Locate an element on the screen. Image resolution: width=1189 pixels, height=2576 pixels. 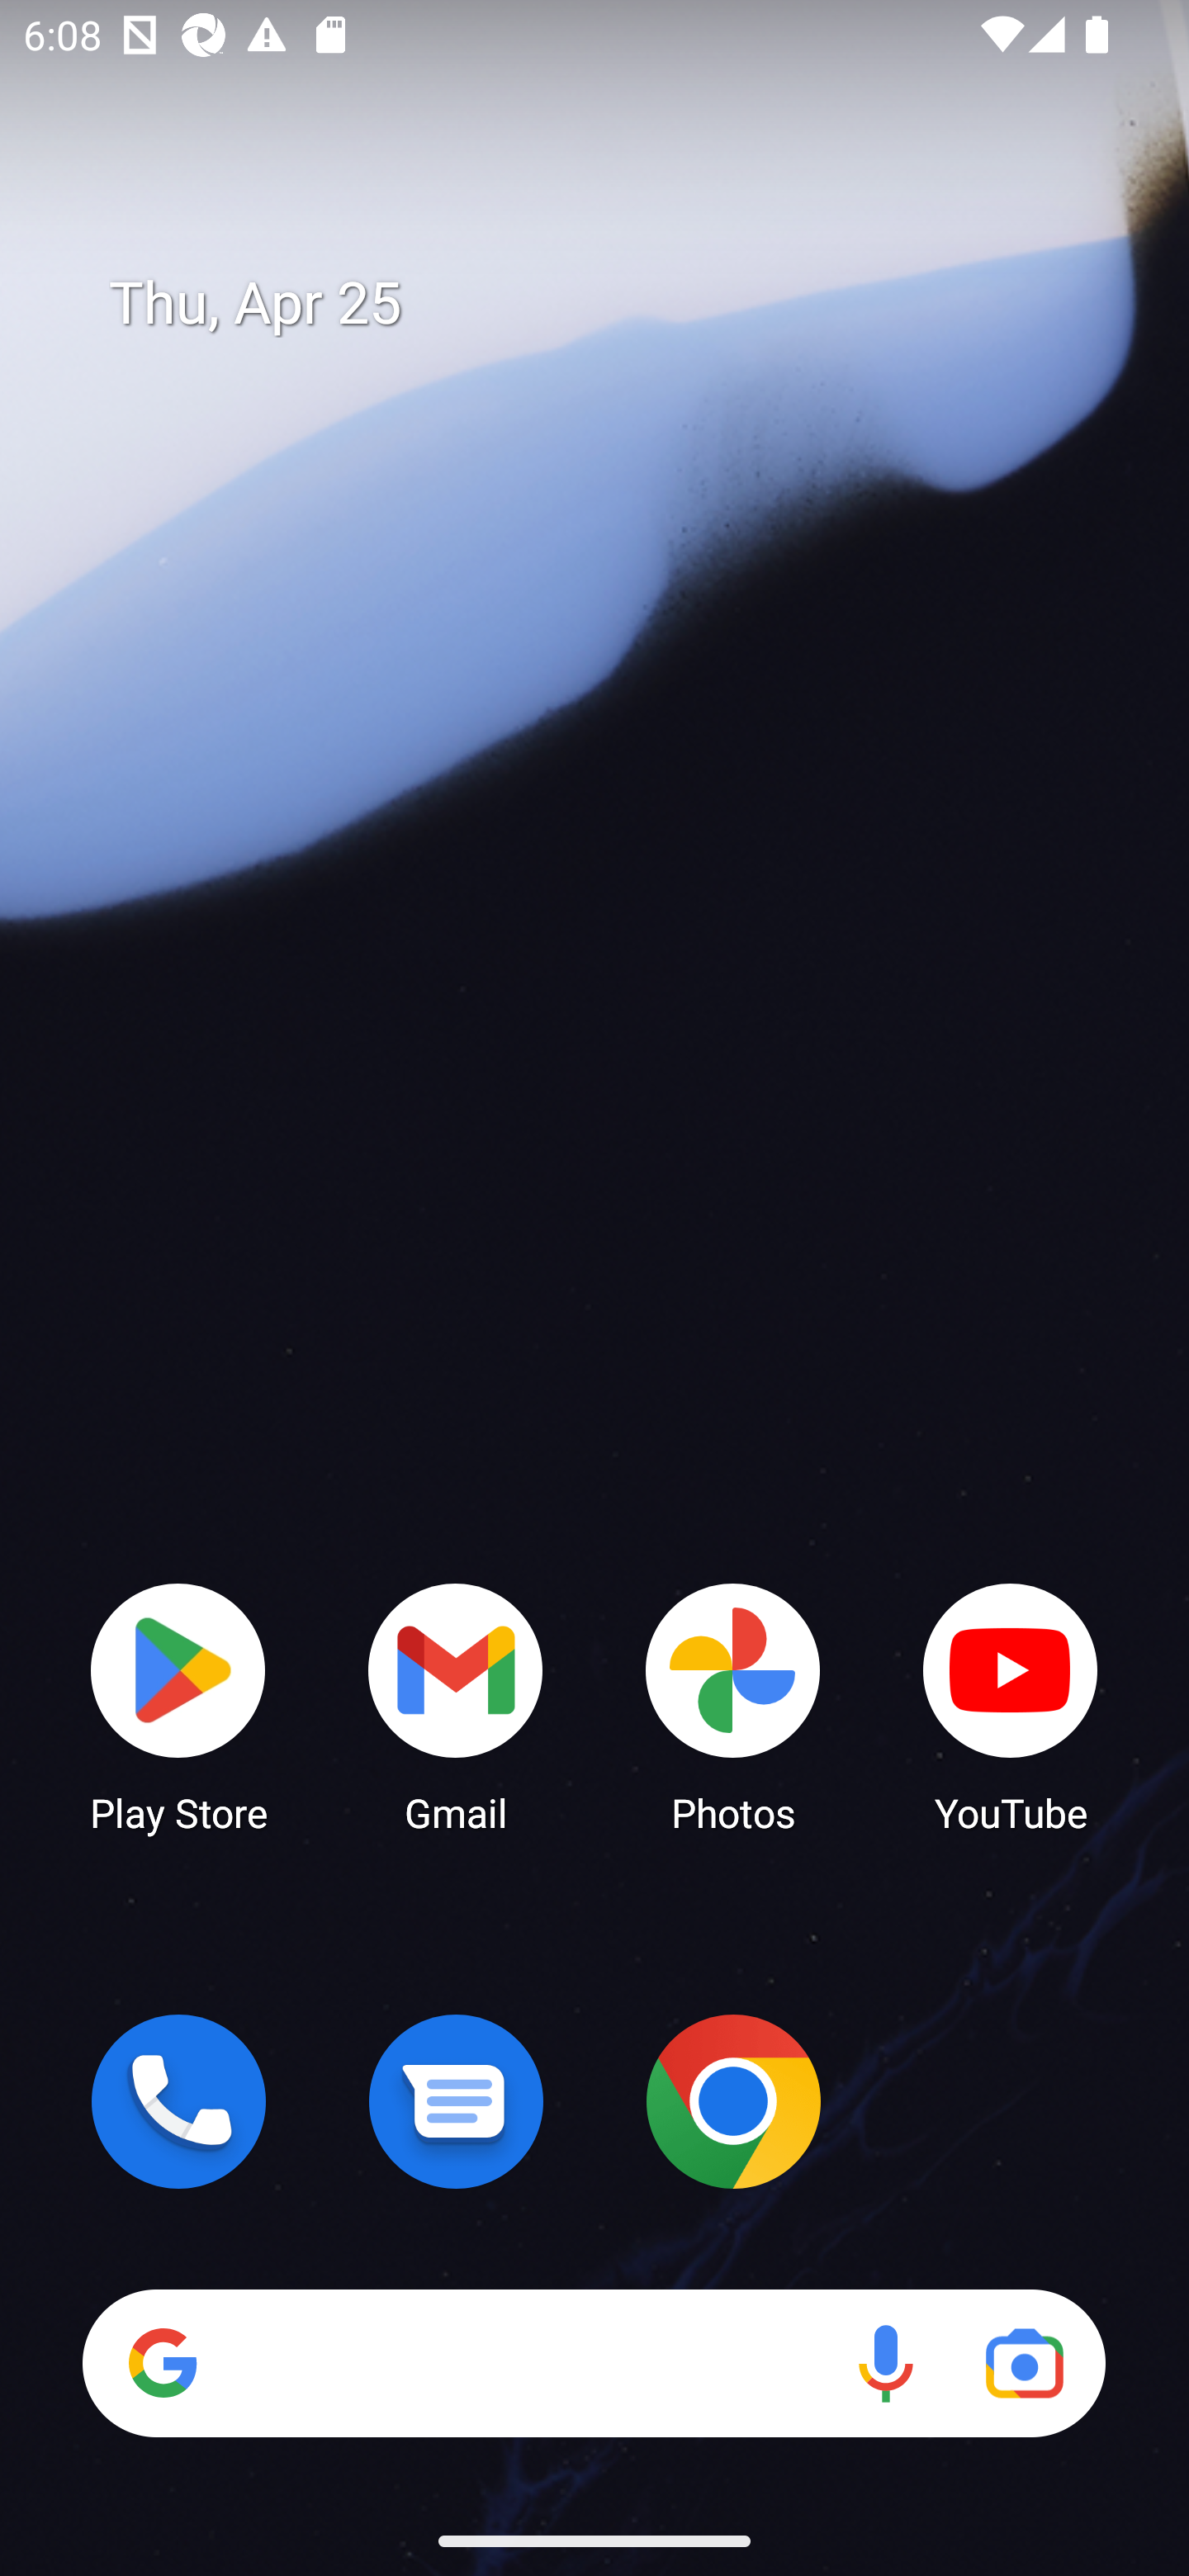
Photos is located at coordinates (733, 1706).